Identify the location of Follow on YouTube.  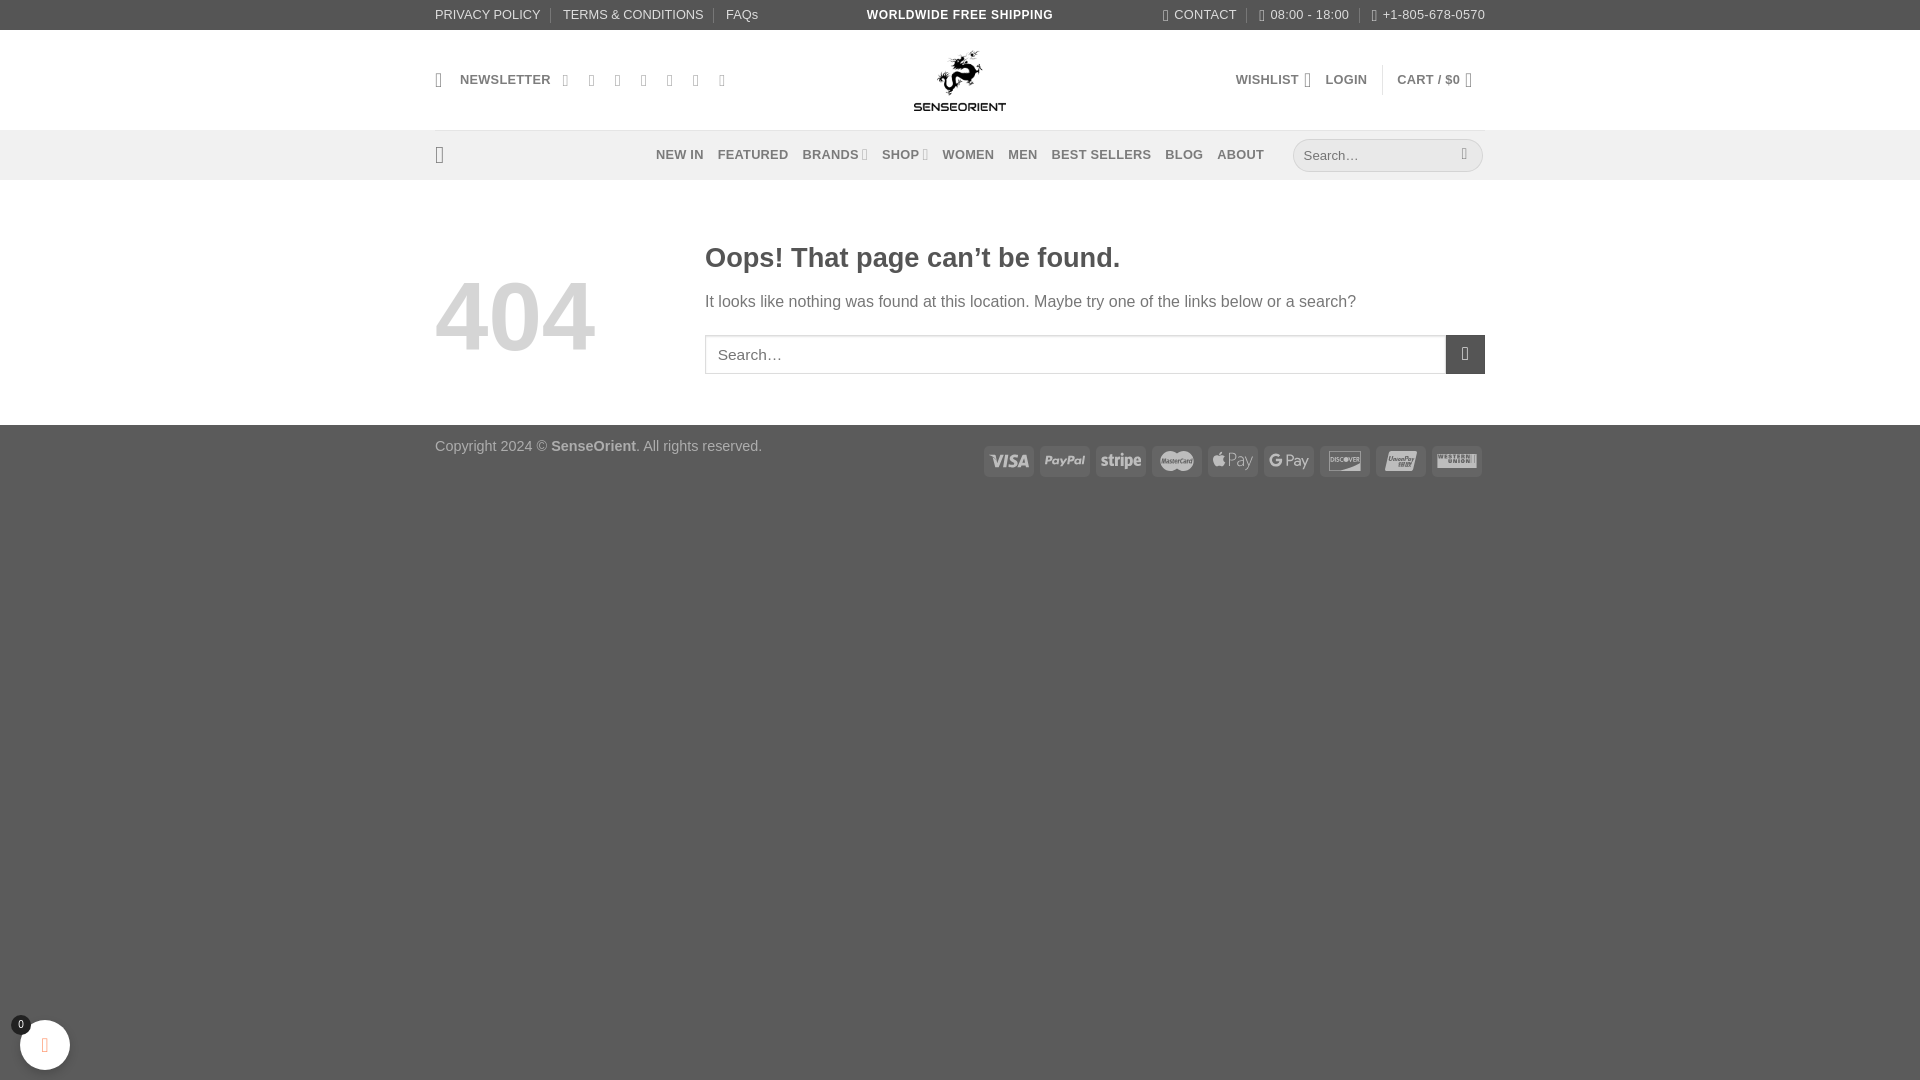
(726, 80).